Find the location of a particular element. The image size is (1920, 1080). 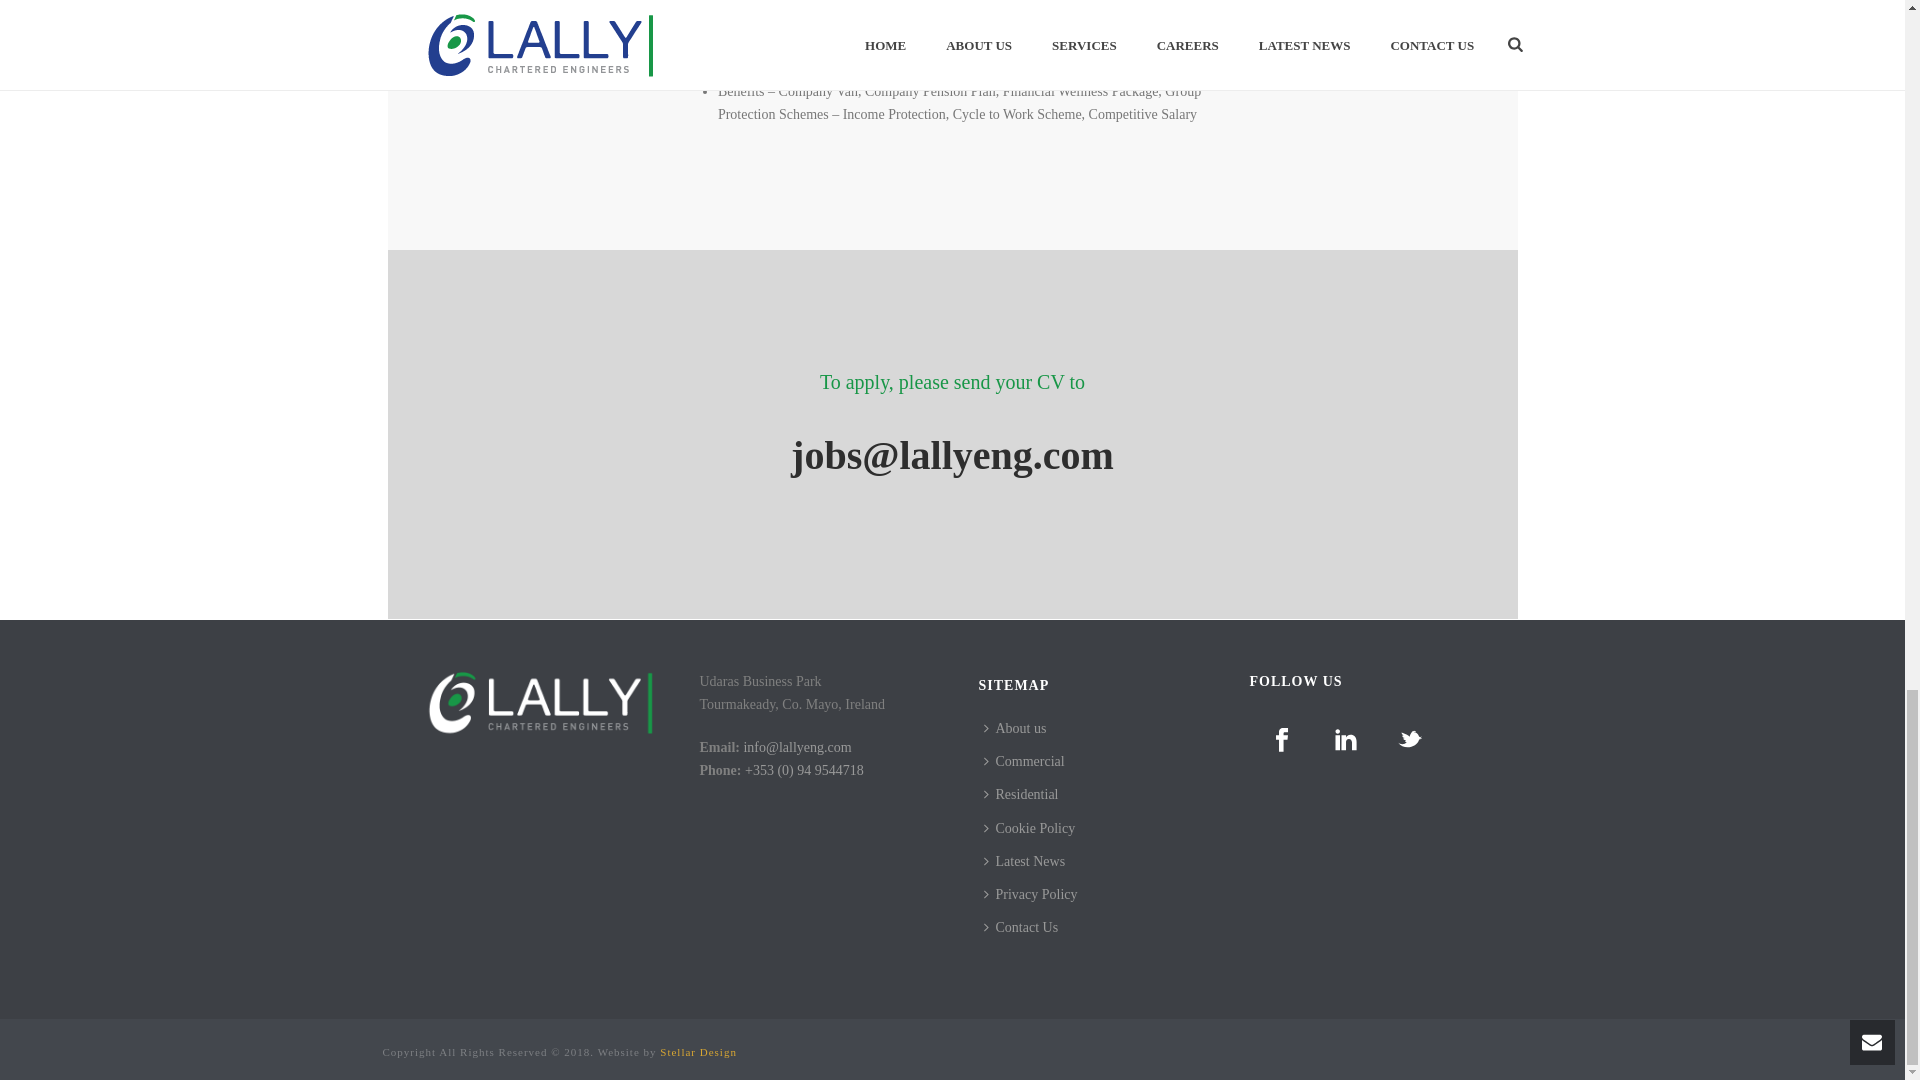

Stellar Design is located at coordinates (698, 1052).